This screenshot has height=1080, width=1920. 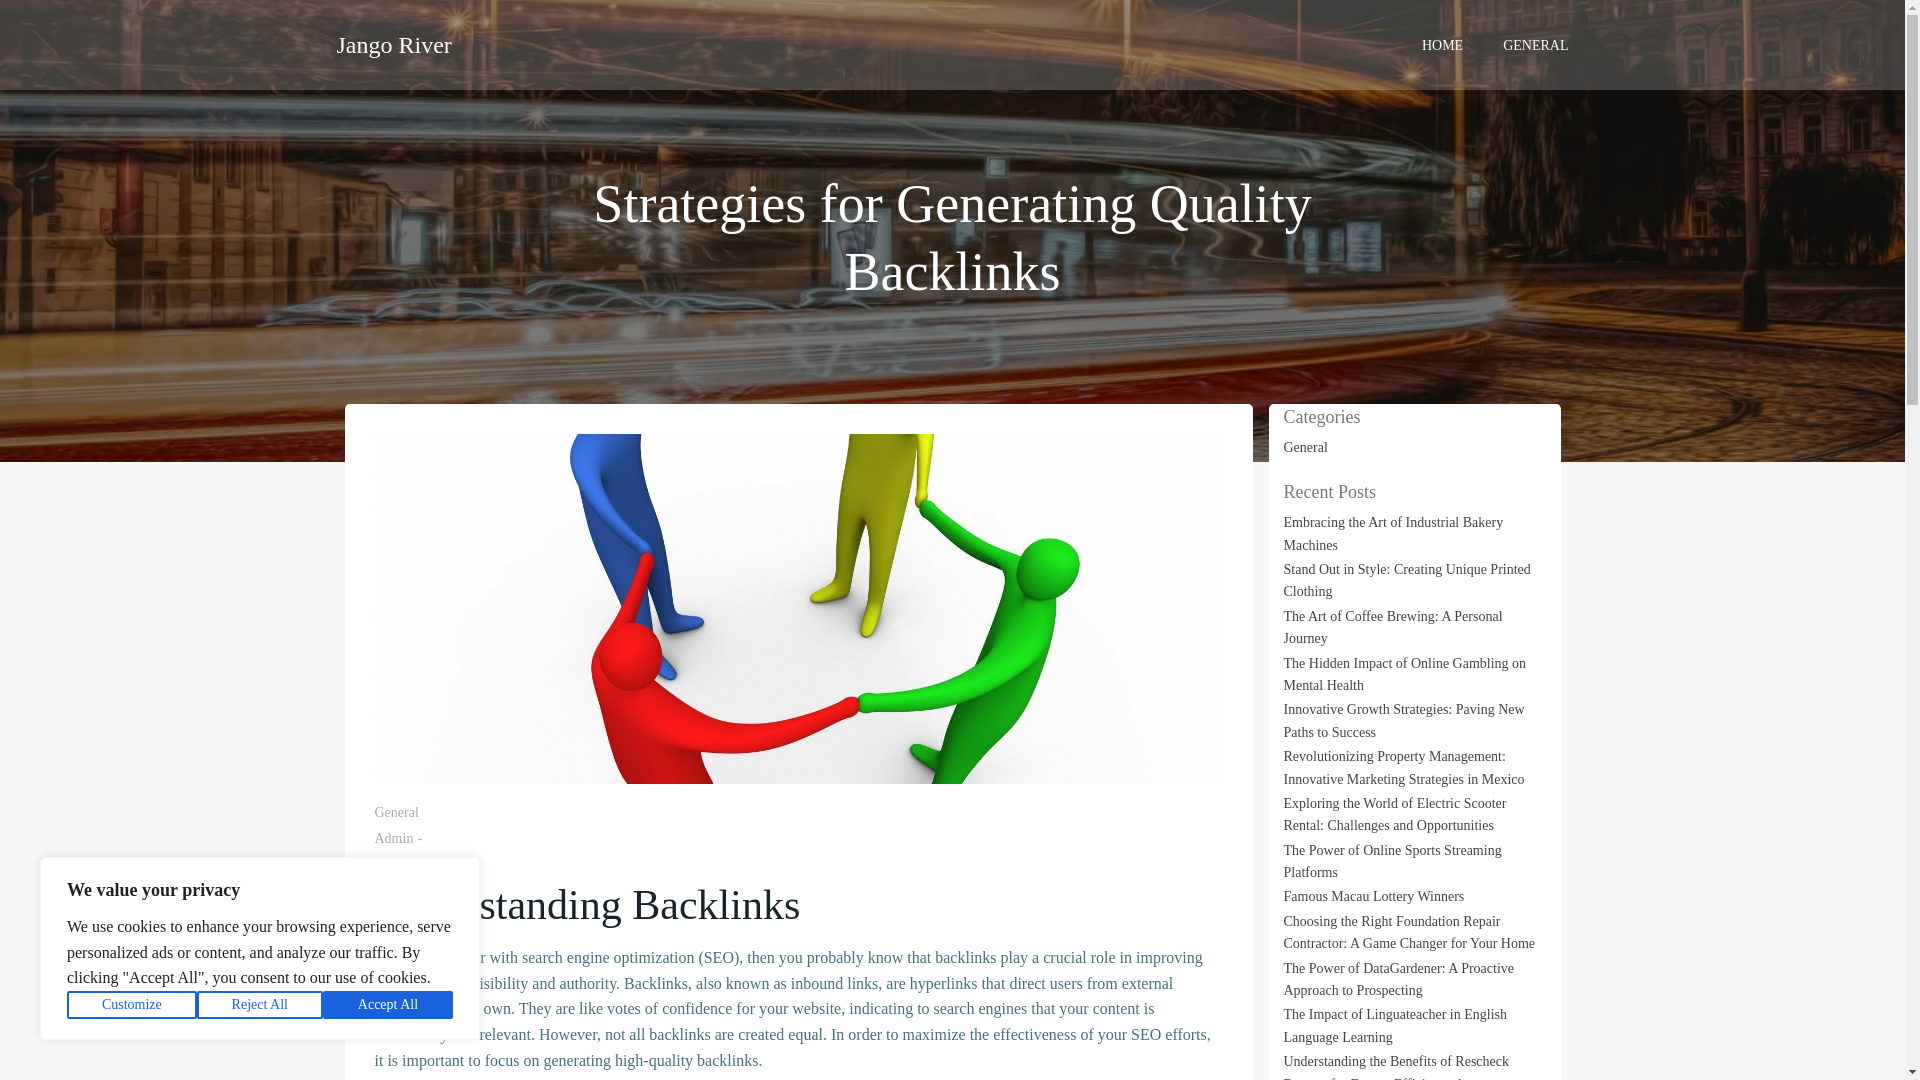 What do you see at coordinates (1407, 580) in the screenshot?
I see `Stand Out in Style: Creating Unique Printed Clothing` at bounding box center [1407, 580].